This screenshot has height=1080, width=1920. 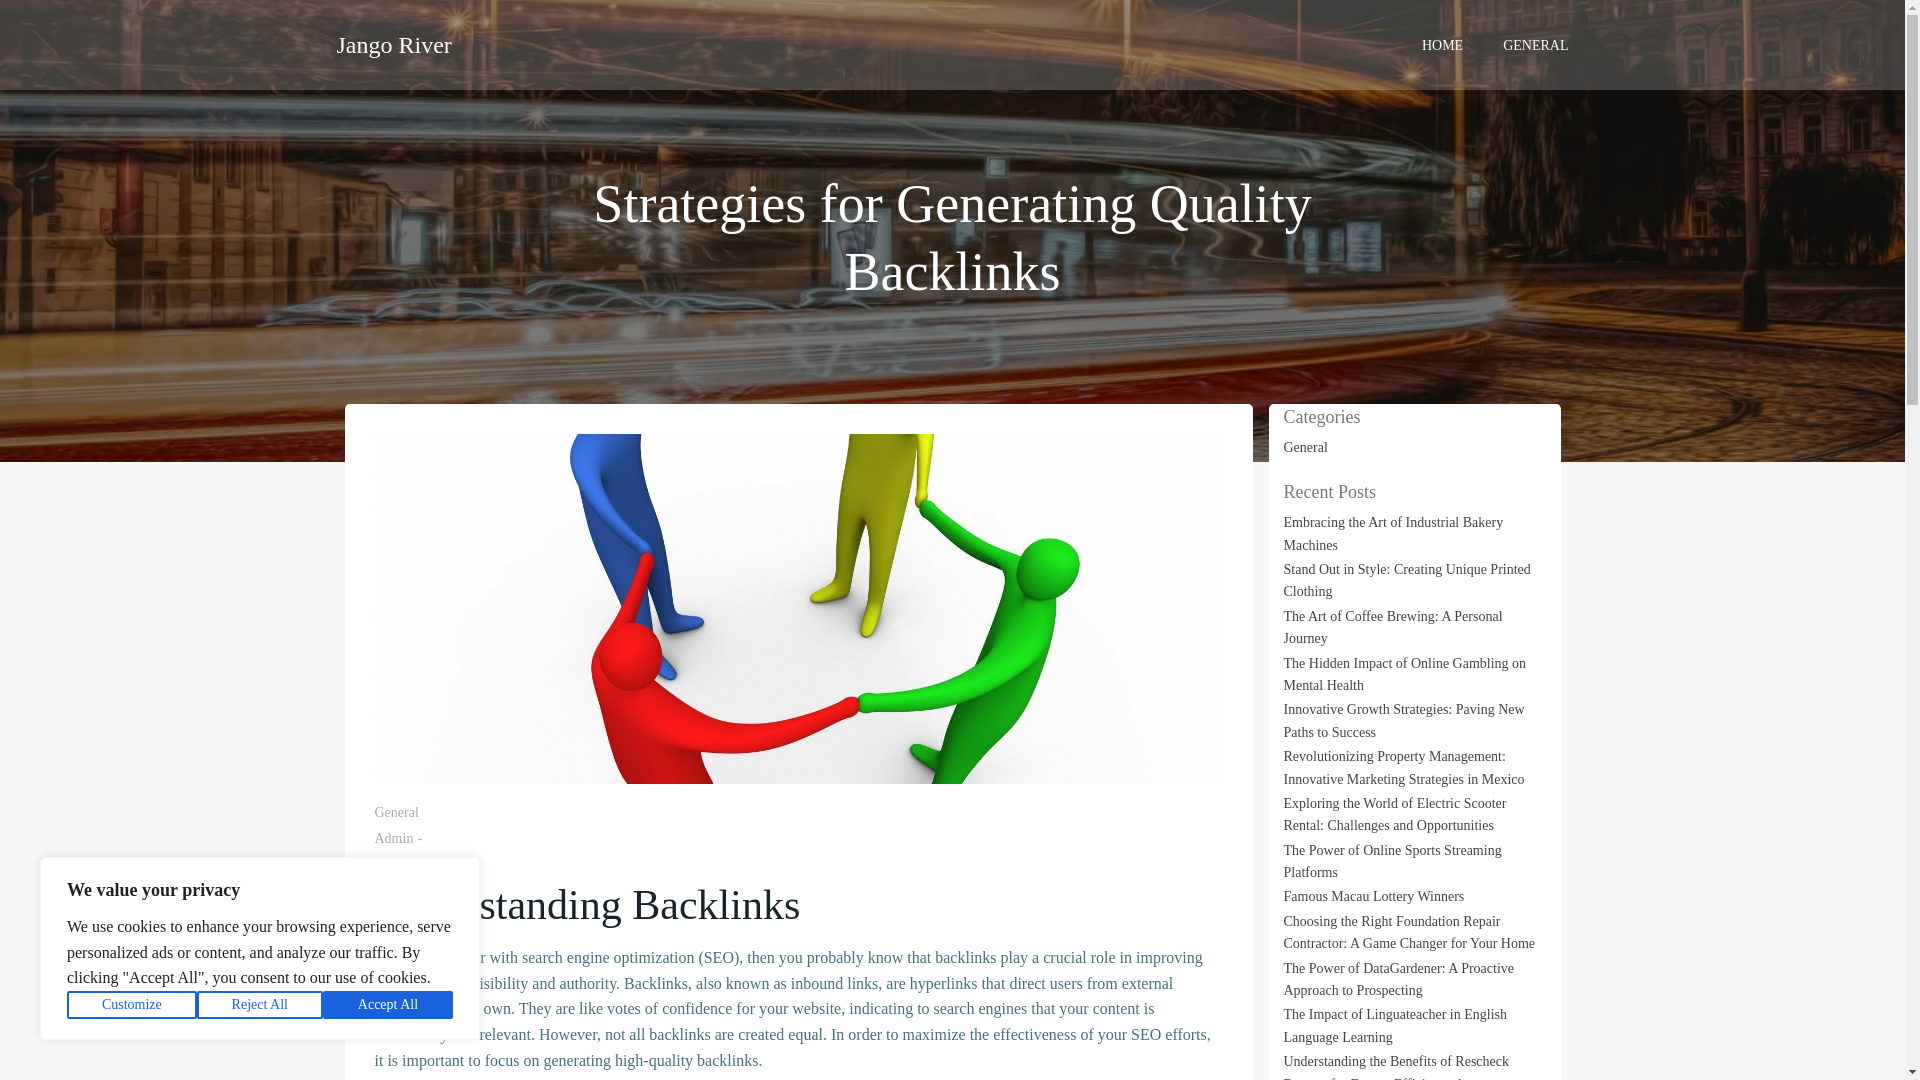 What do you see at coordinates (1407, 580) in the screenshot?
I see `Stand Out in Style: Creating Unique Printed Clothing` at bounding box center [1407, 580].